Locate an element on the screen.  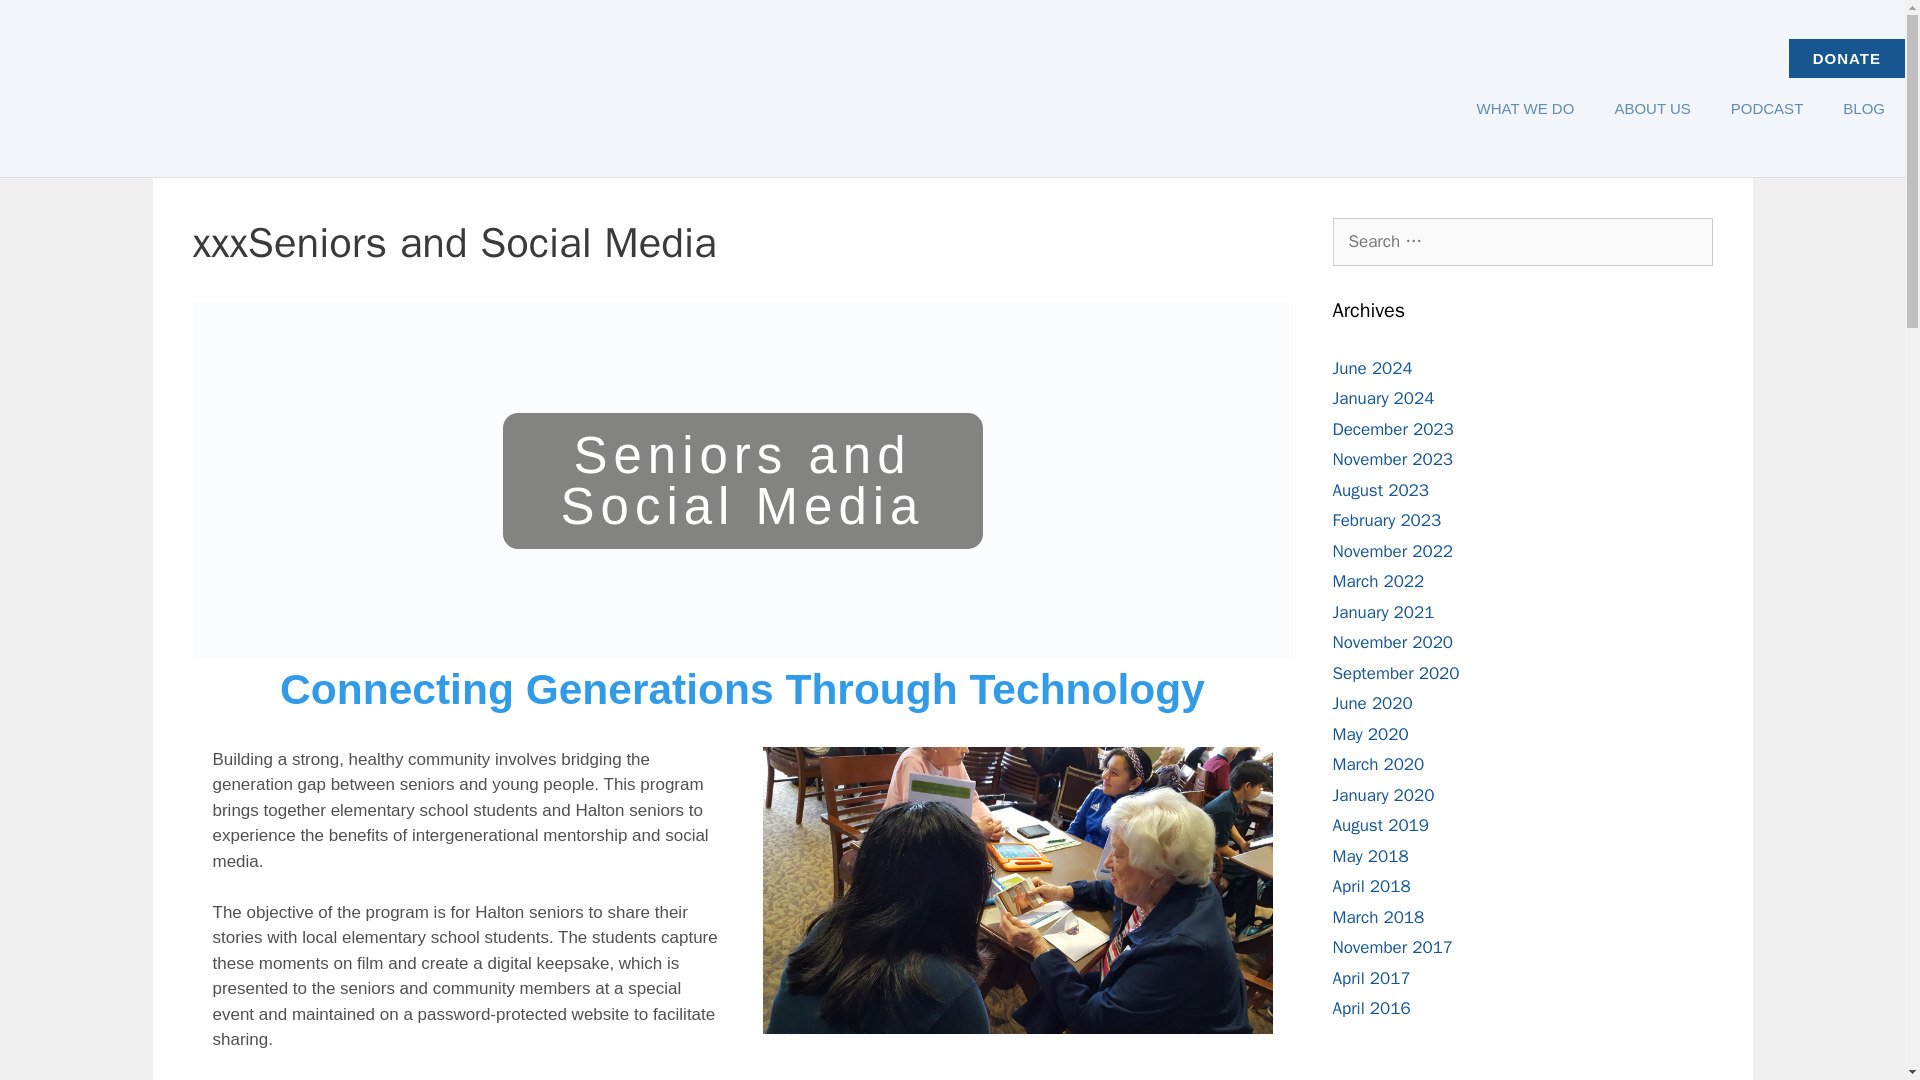
PODCAST is located at coordinates (1767, 108).